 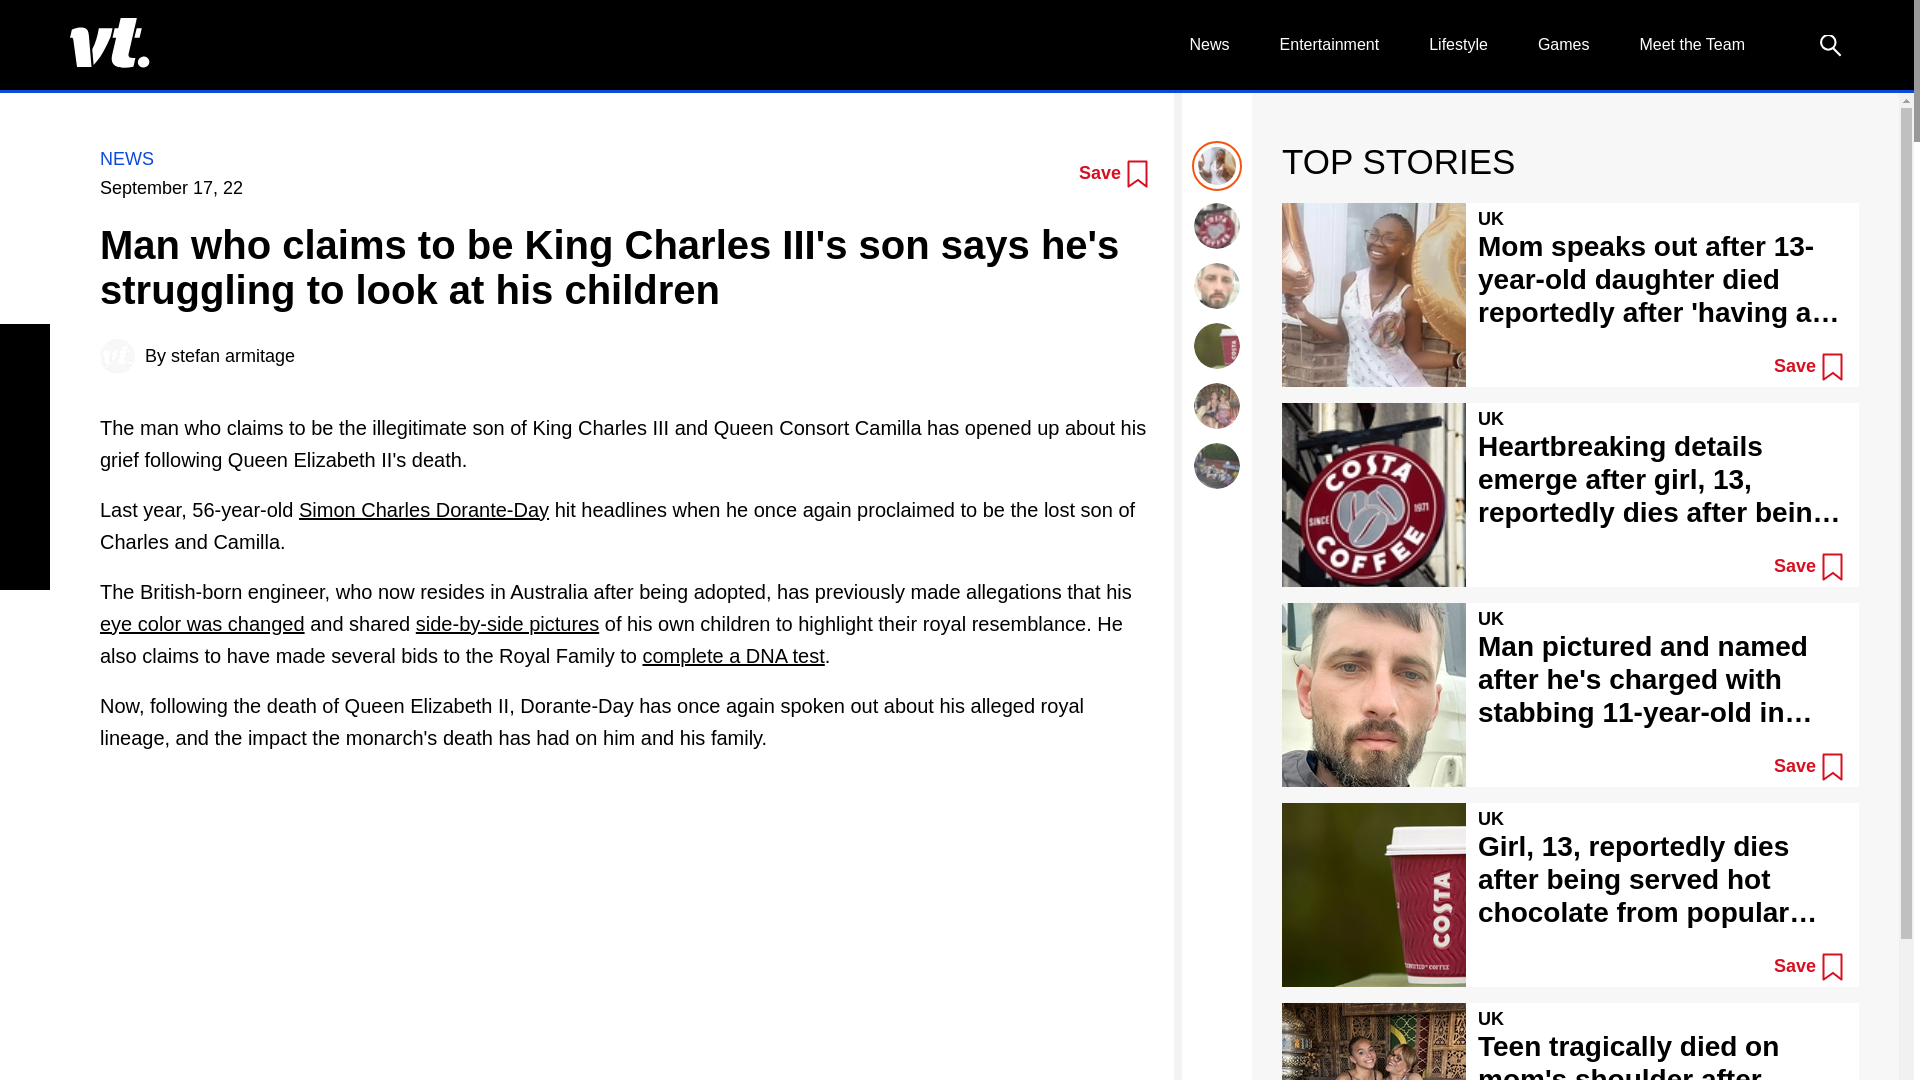 What do you see at coordinates (202, 624) in the screenshot?
I see `eye color was changed` at bounding box center [202, 624].